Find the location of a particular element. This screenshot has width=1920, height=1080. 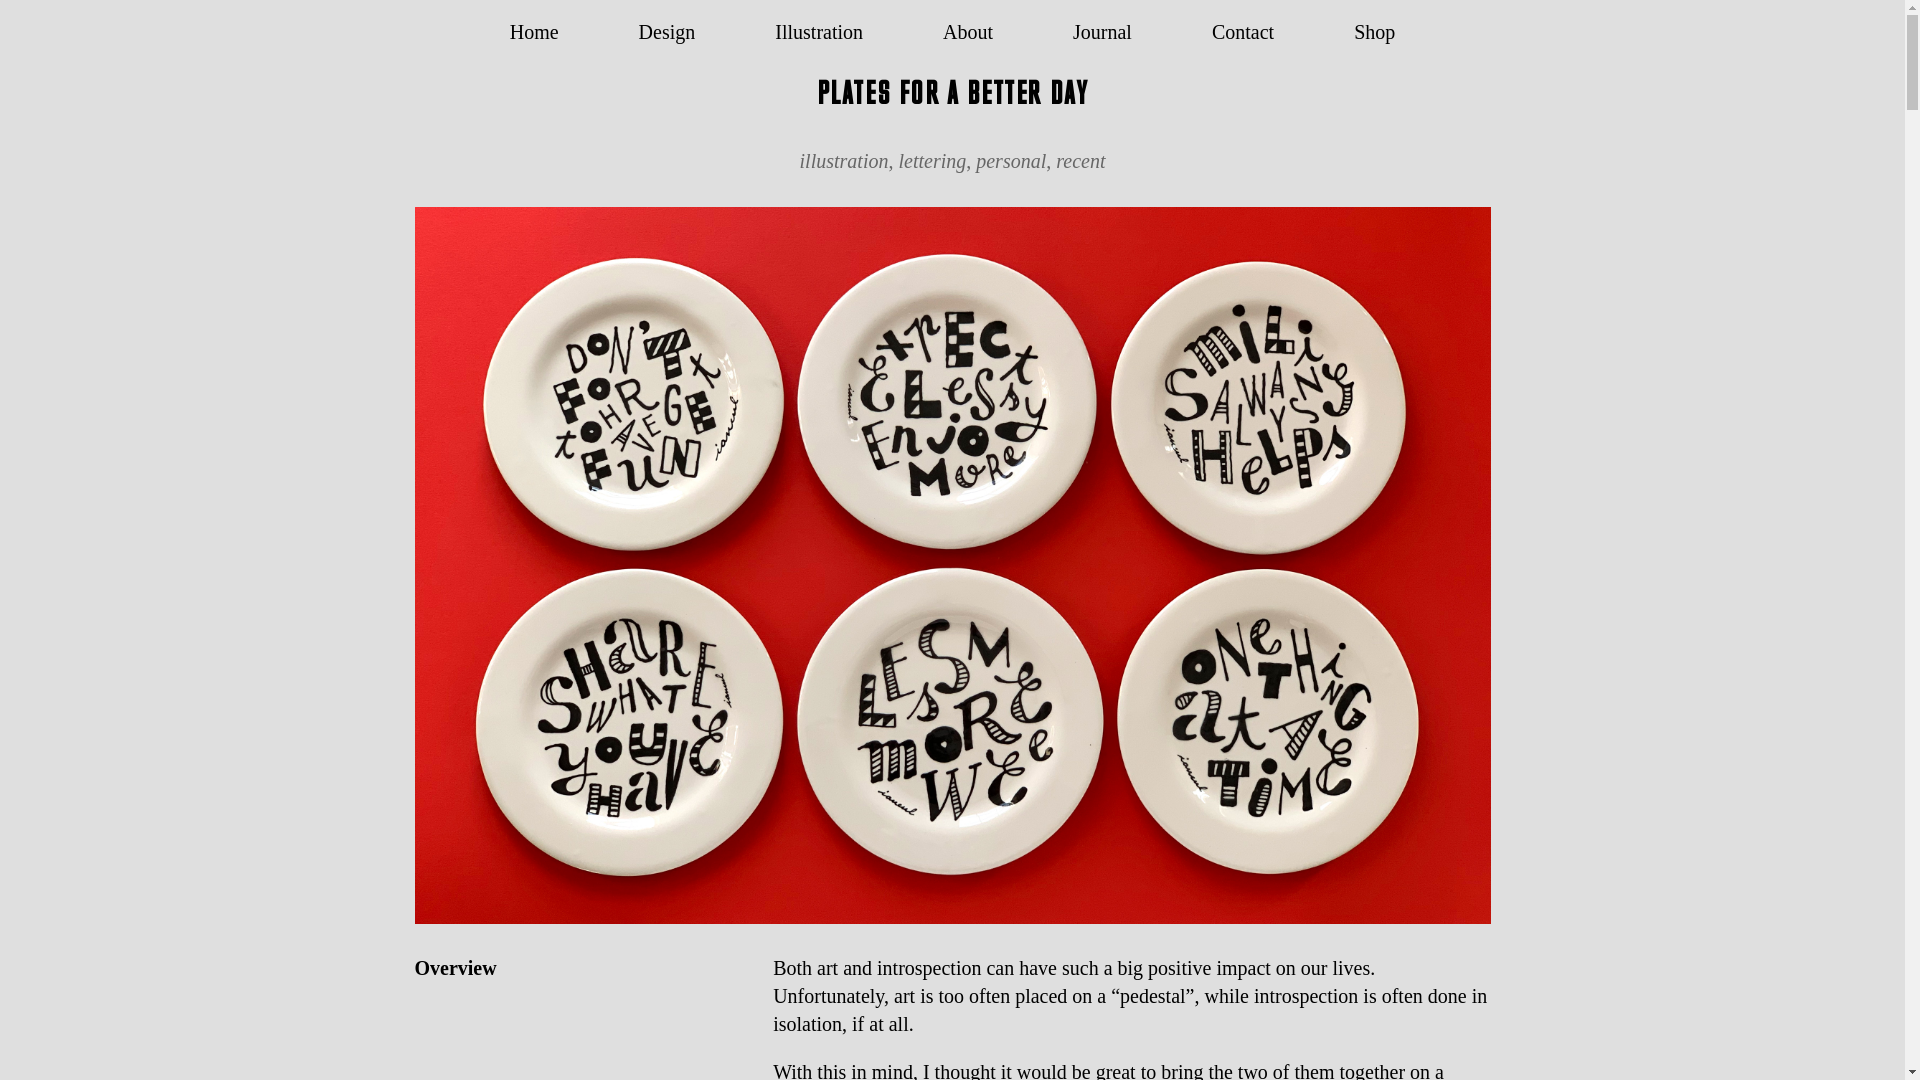

Illustration is located at coordinates (818, 32).